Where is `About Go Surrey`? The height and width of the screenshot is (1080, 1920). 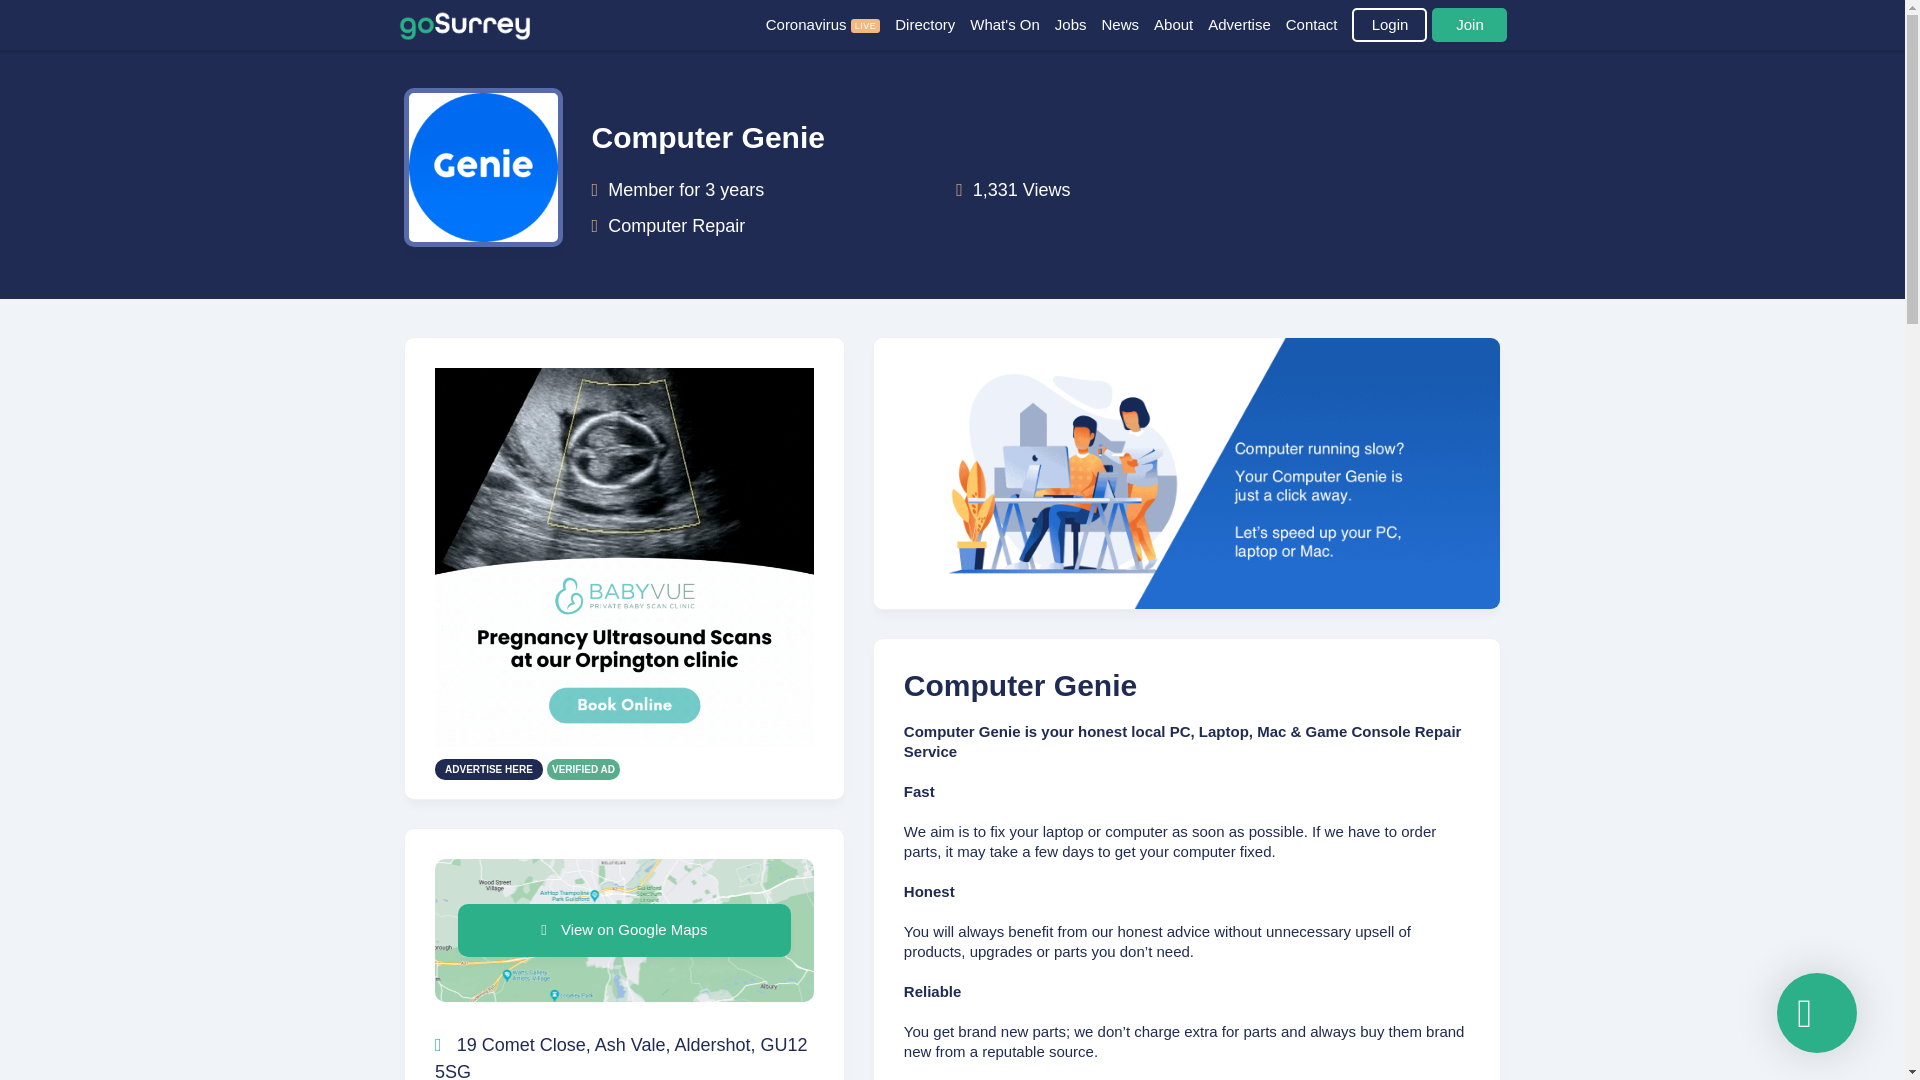
About Go Surrey is located at coordinates (1180, 24).